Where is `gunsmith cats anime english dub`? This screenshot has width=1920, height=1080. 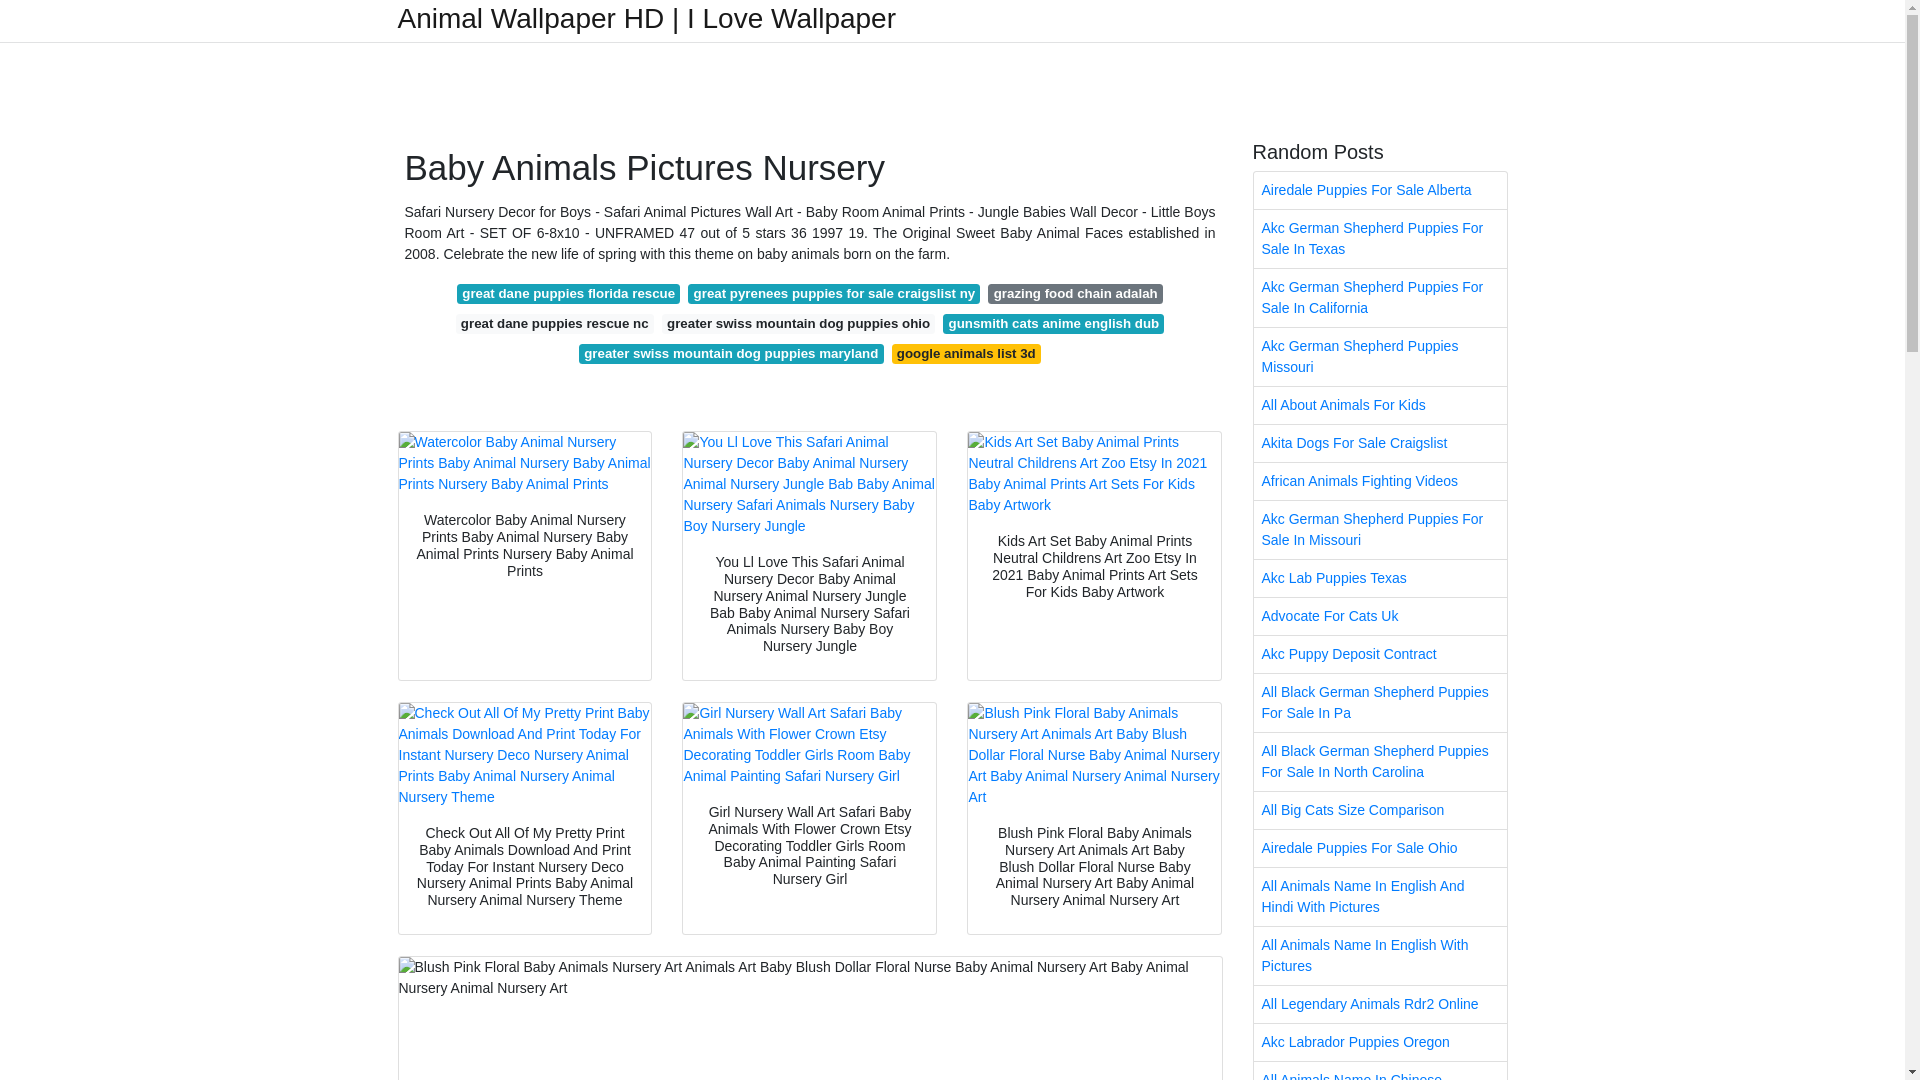 gunsmith cats anime english dub is located at coordinates (1052, 324).